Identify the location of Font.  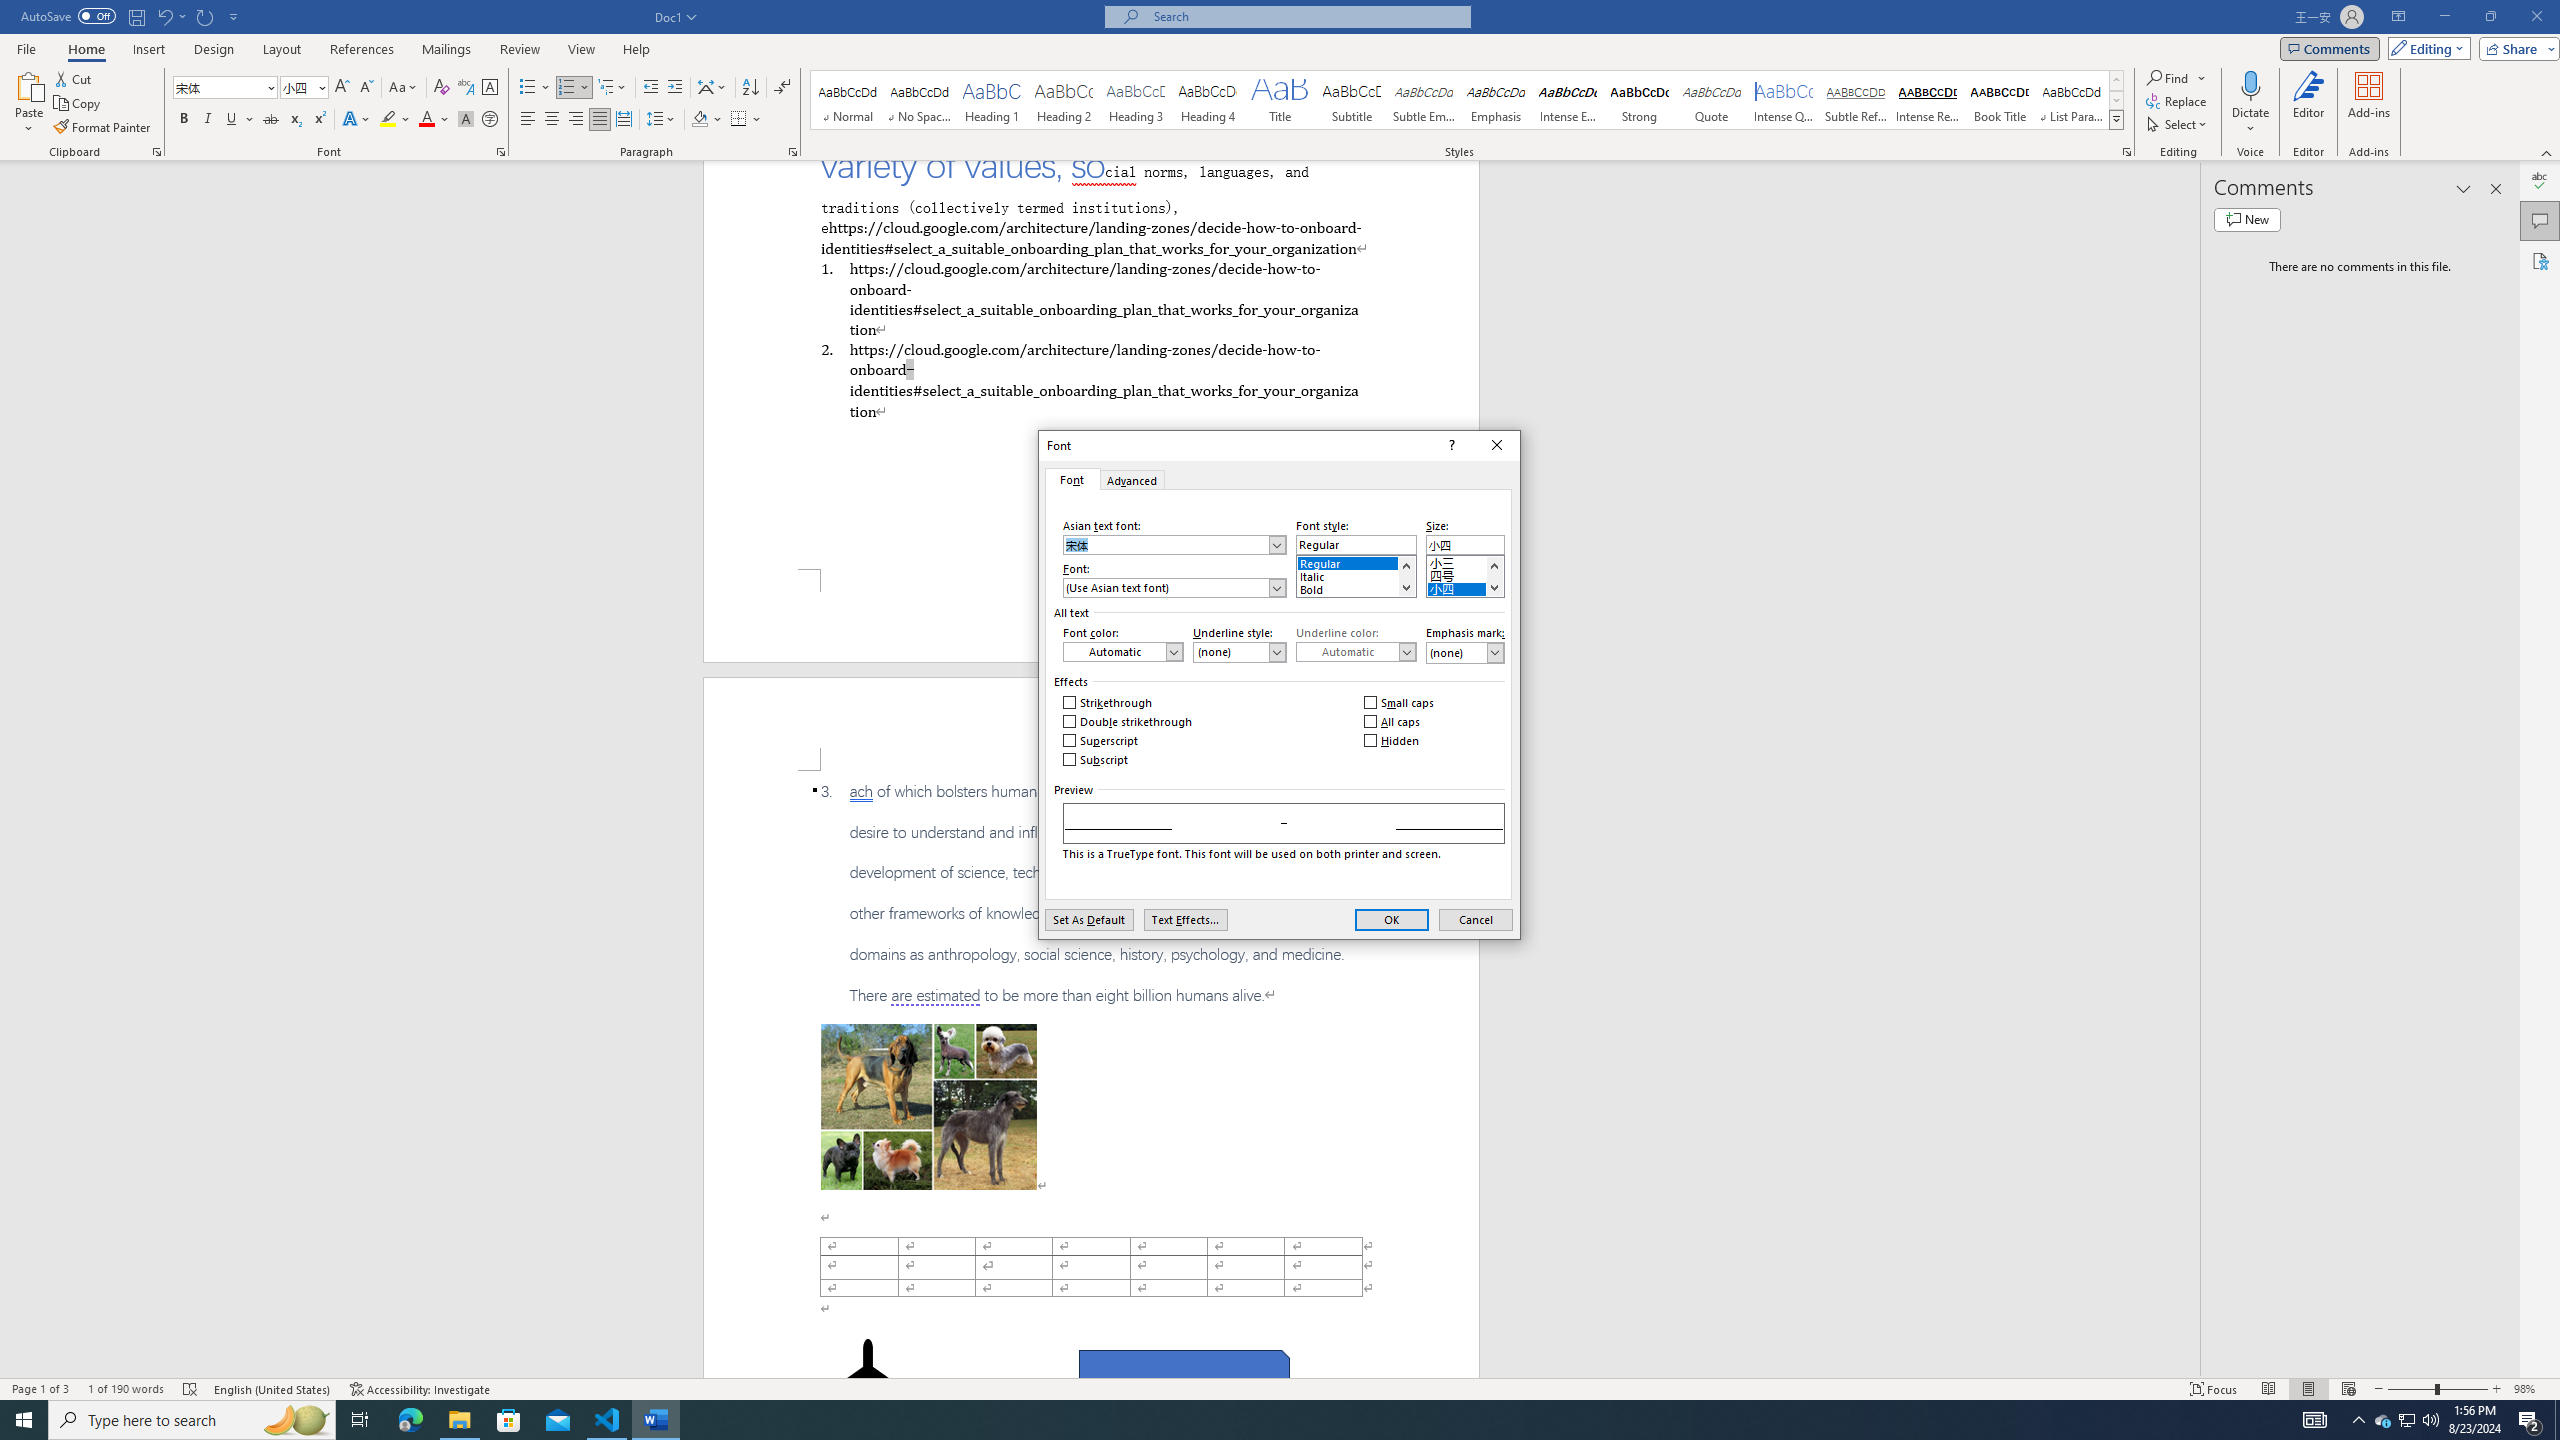
(226, 88).